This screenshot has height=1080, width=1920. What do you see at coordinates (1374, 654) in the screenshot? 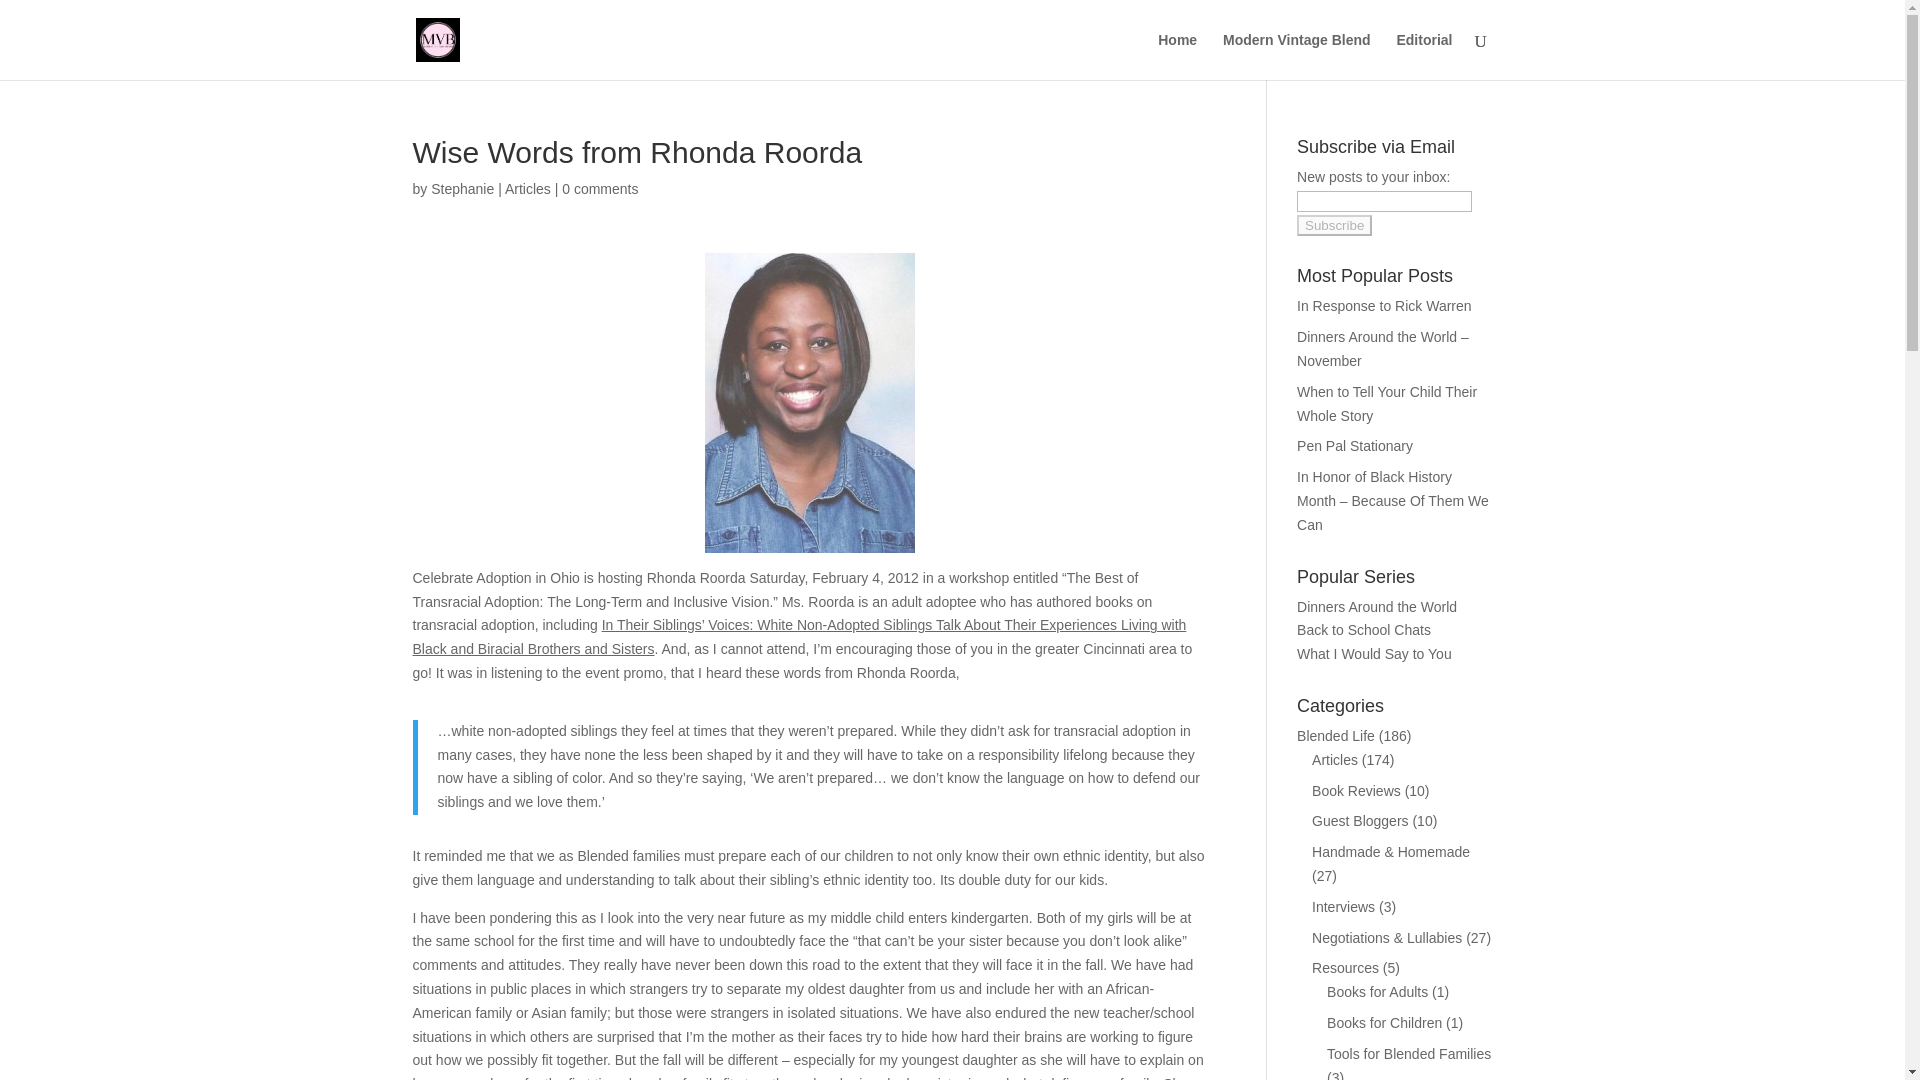
I see `What I Would Say to You` at bounding box center [1374, 654].